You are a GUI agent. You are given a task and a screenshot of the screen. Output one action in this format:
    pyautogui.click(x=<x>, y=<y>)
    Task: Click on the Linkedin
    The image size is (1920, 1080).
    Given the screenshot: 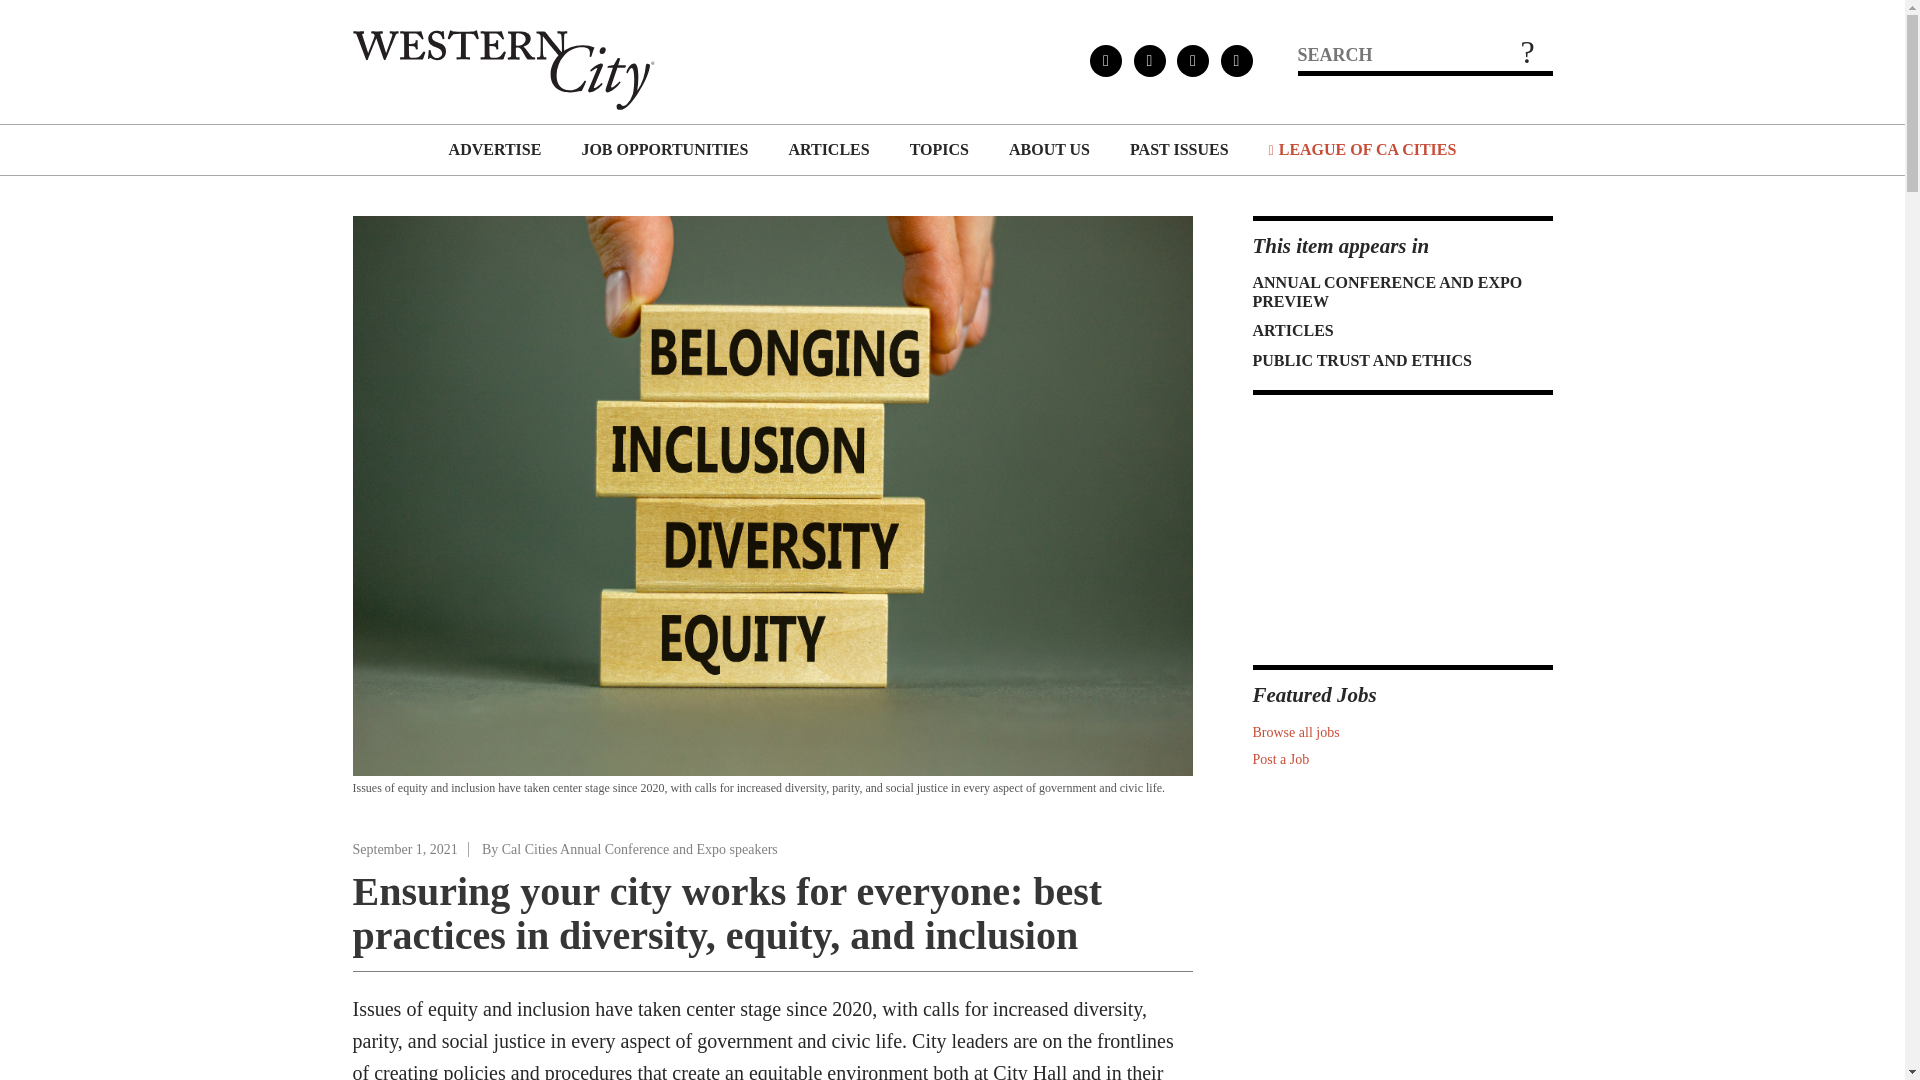 What is the action you would take?
    pyautogui.click(x=1150, y=60)
    